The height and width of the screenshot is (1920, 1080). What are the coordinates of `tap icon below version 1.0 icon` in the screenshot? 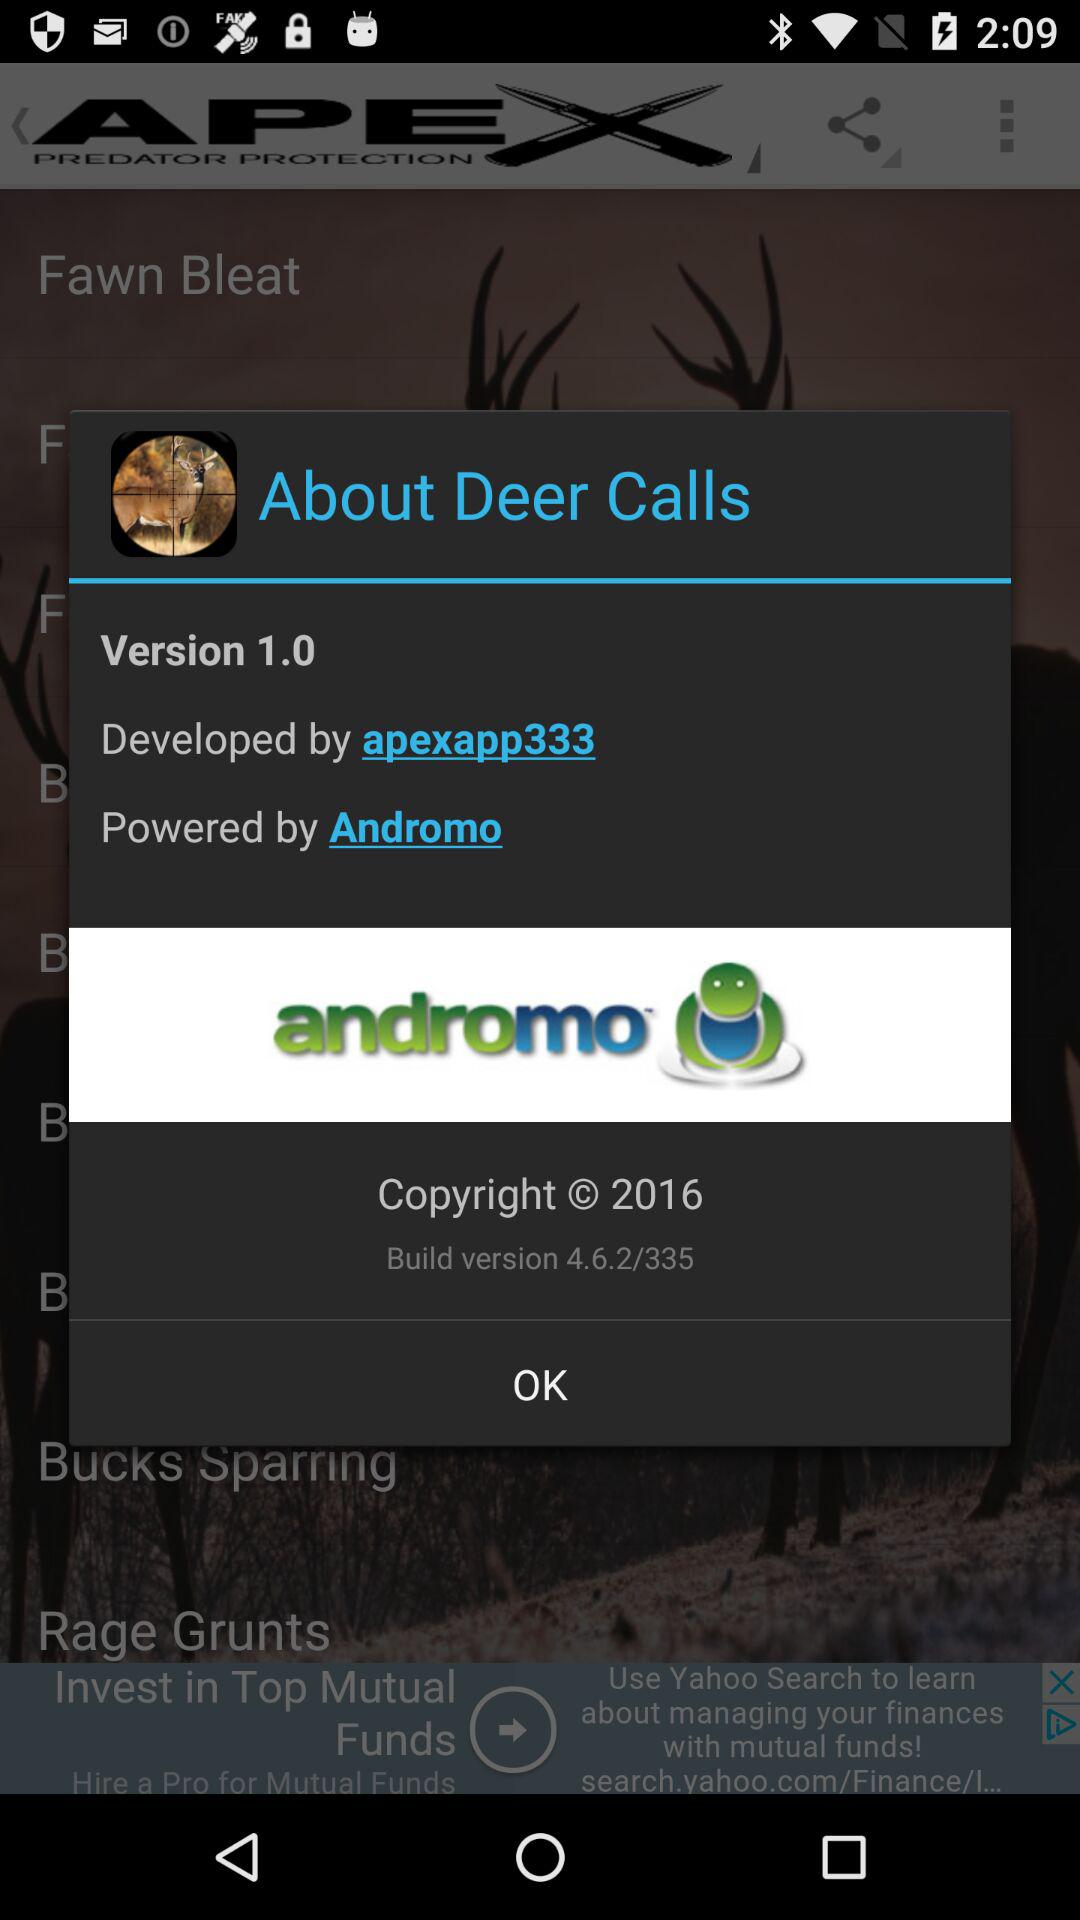 It's located at (540, 752).